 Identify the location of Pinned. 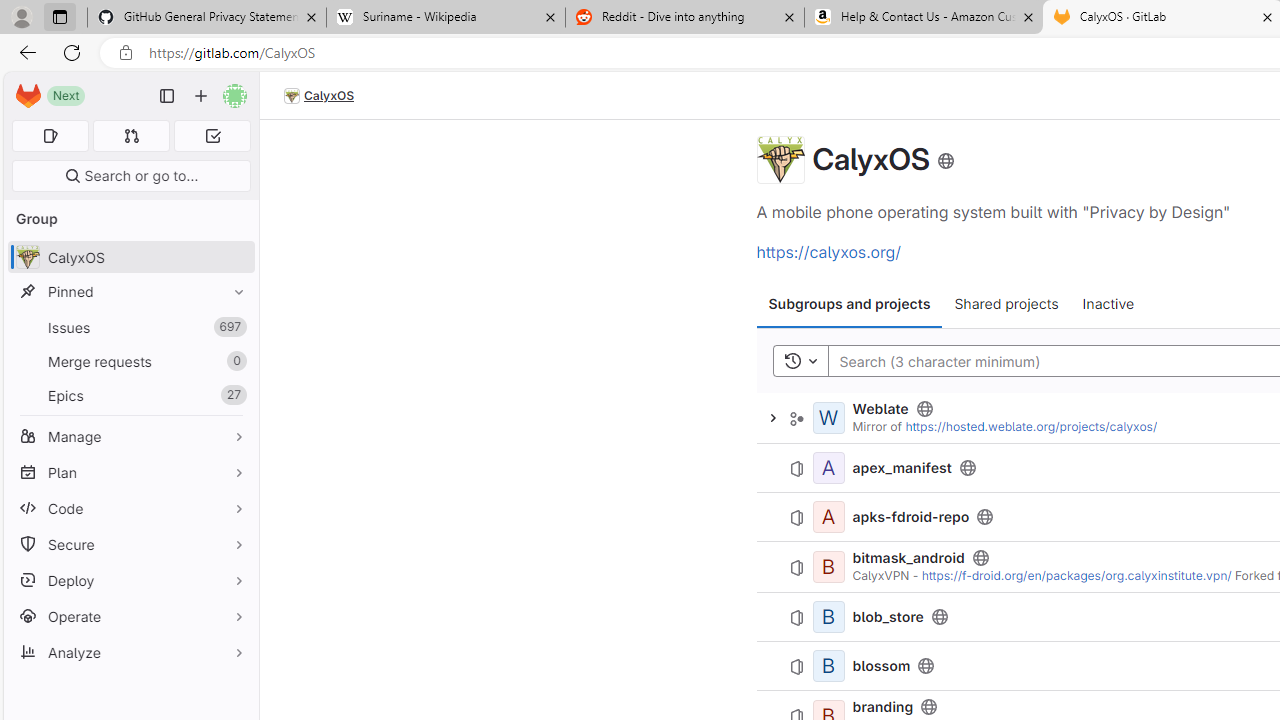
(130, 292).